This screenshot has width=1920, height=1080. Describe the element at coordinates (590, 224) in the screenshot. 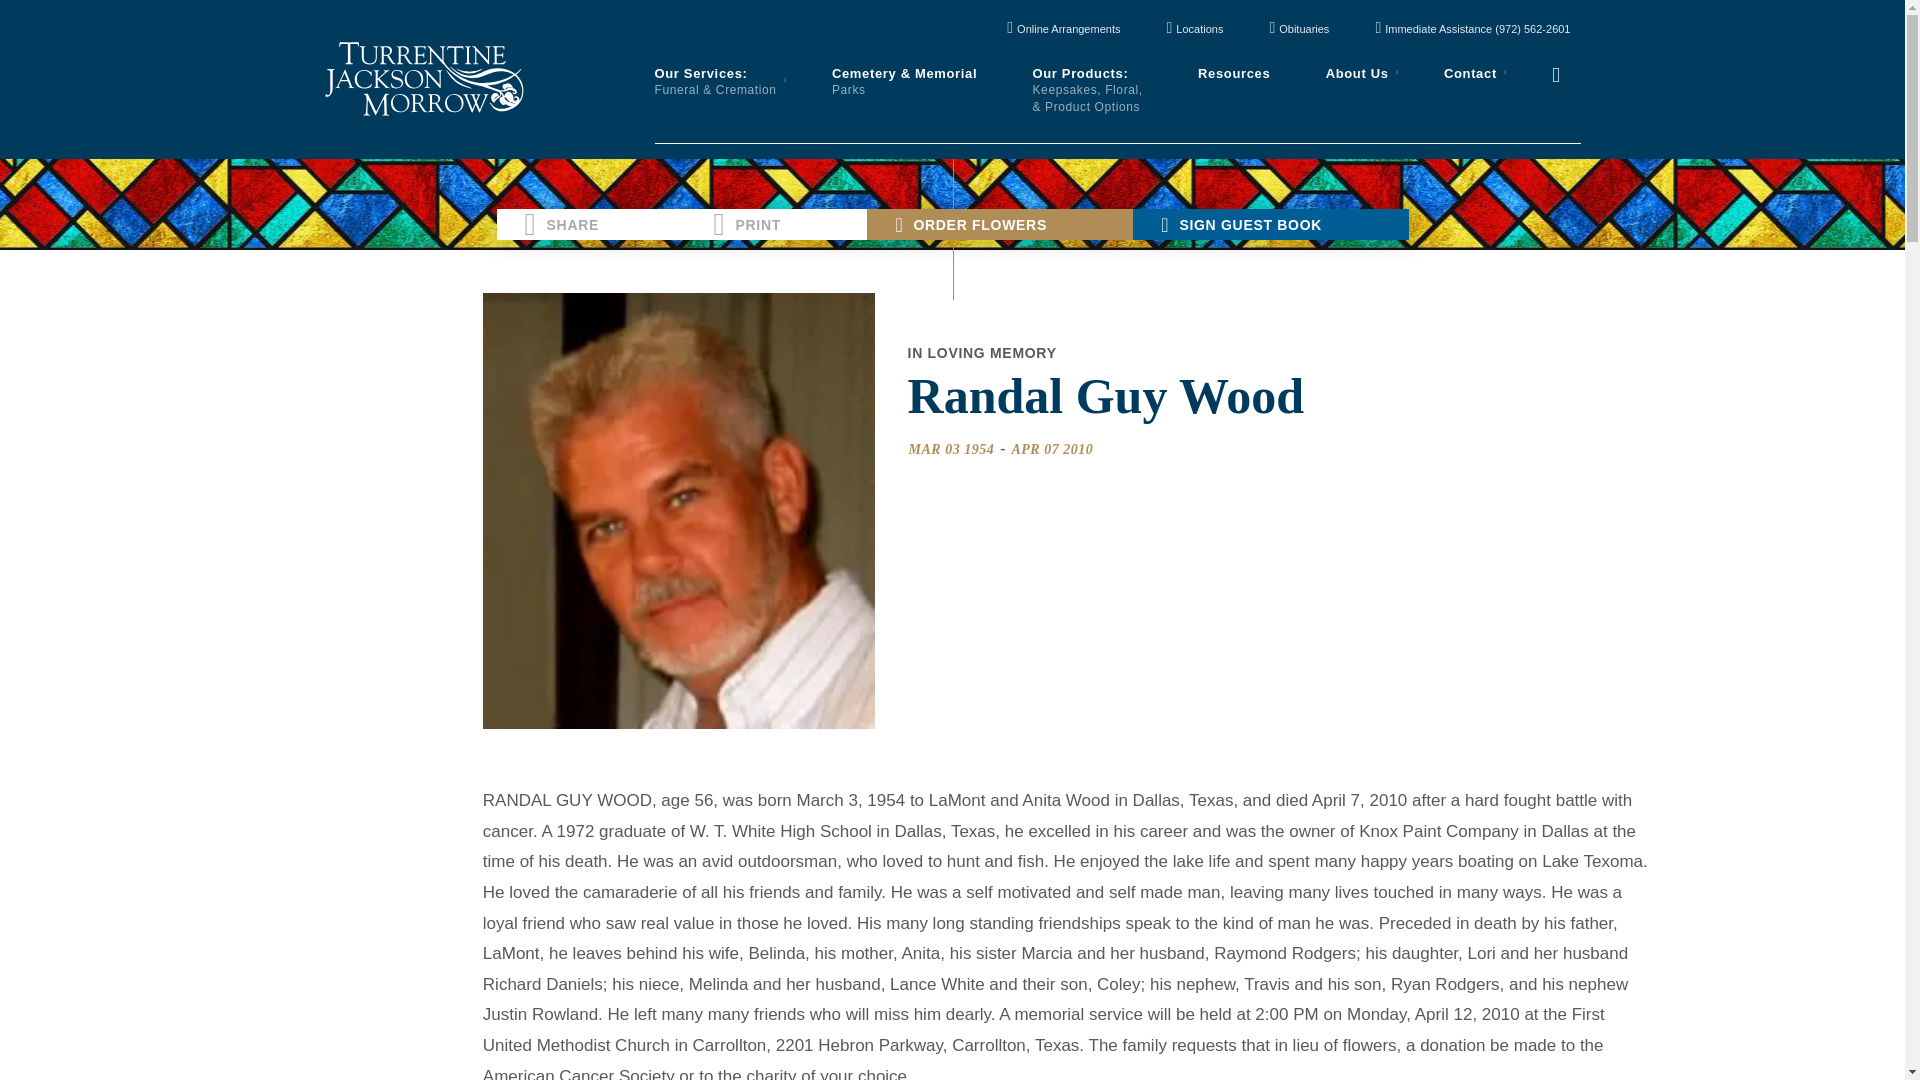

I see `SHARE` at that location.